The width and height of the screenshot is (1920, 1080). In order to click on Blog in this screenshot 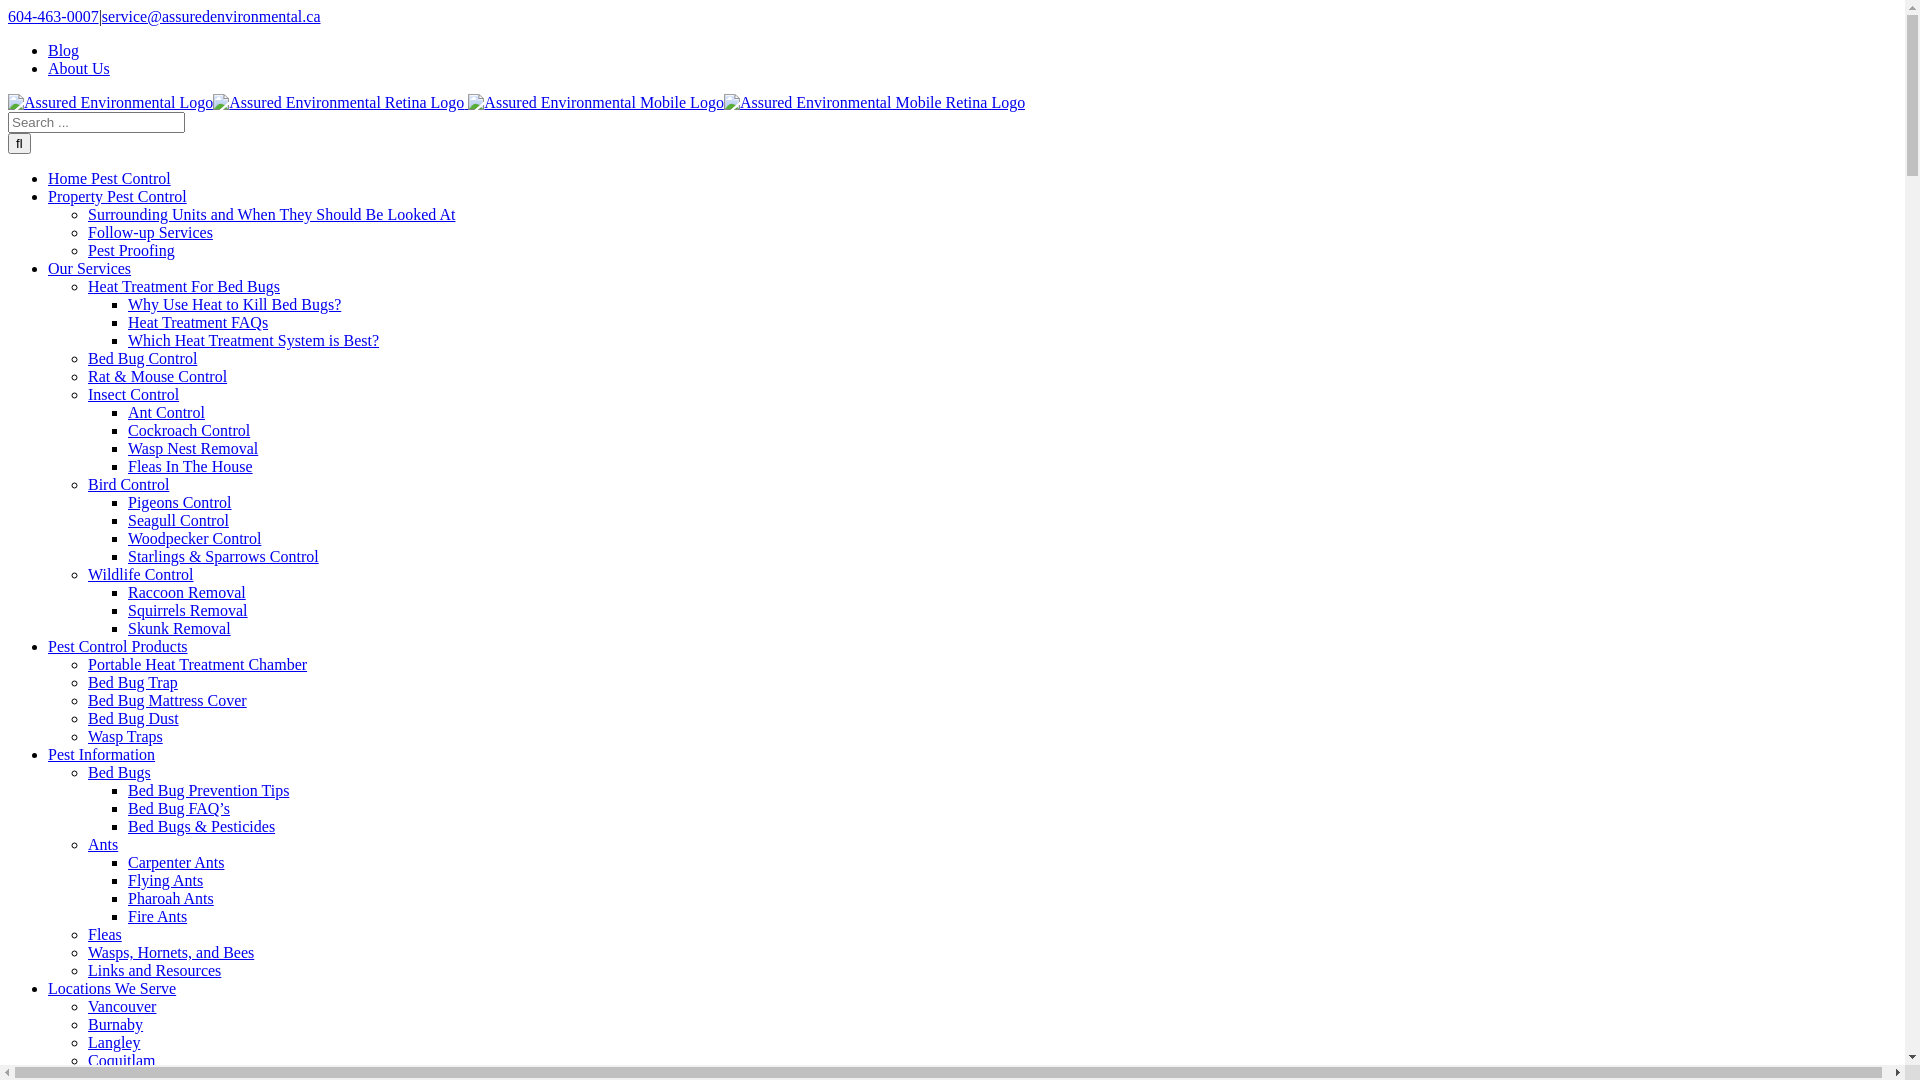, I will do `click(64, 50)`.